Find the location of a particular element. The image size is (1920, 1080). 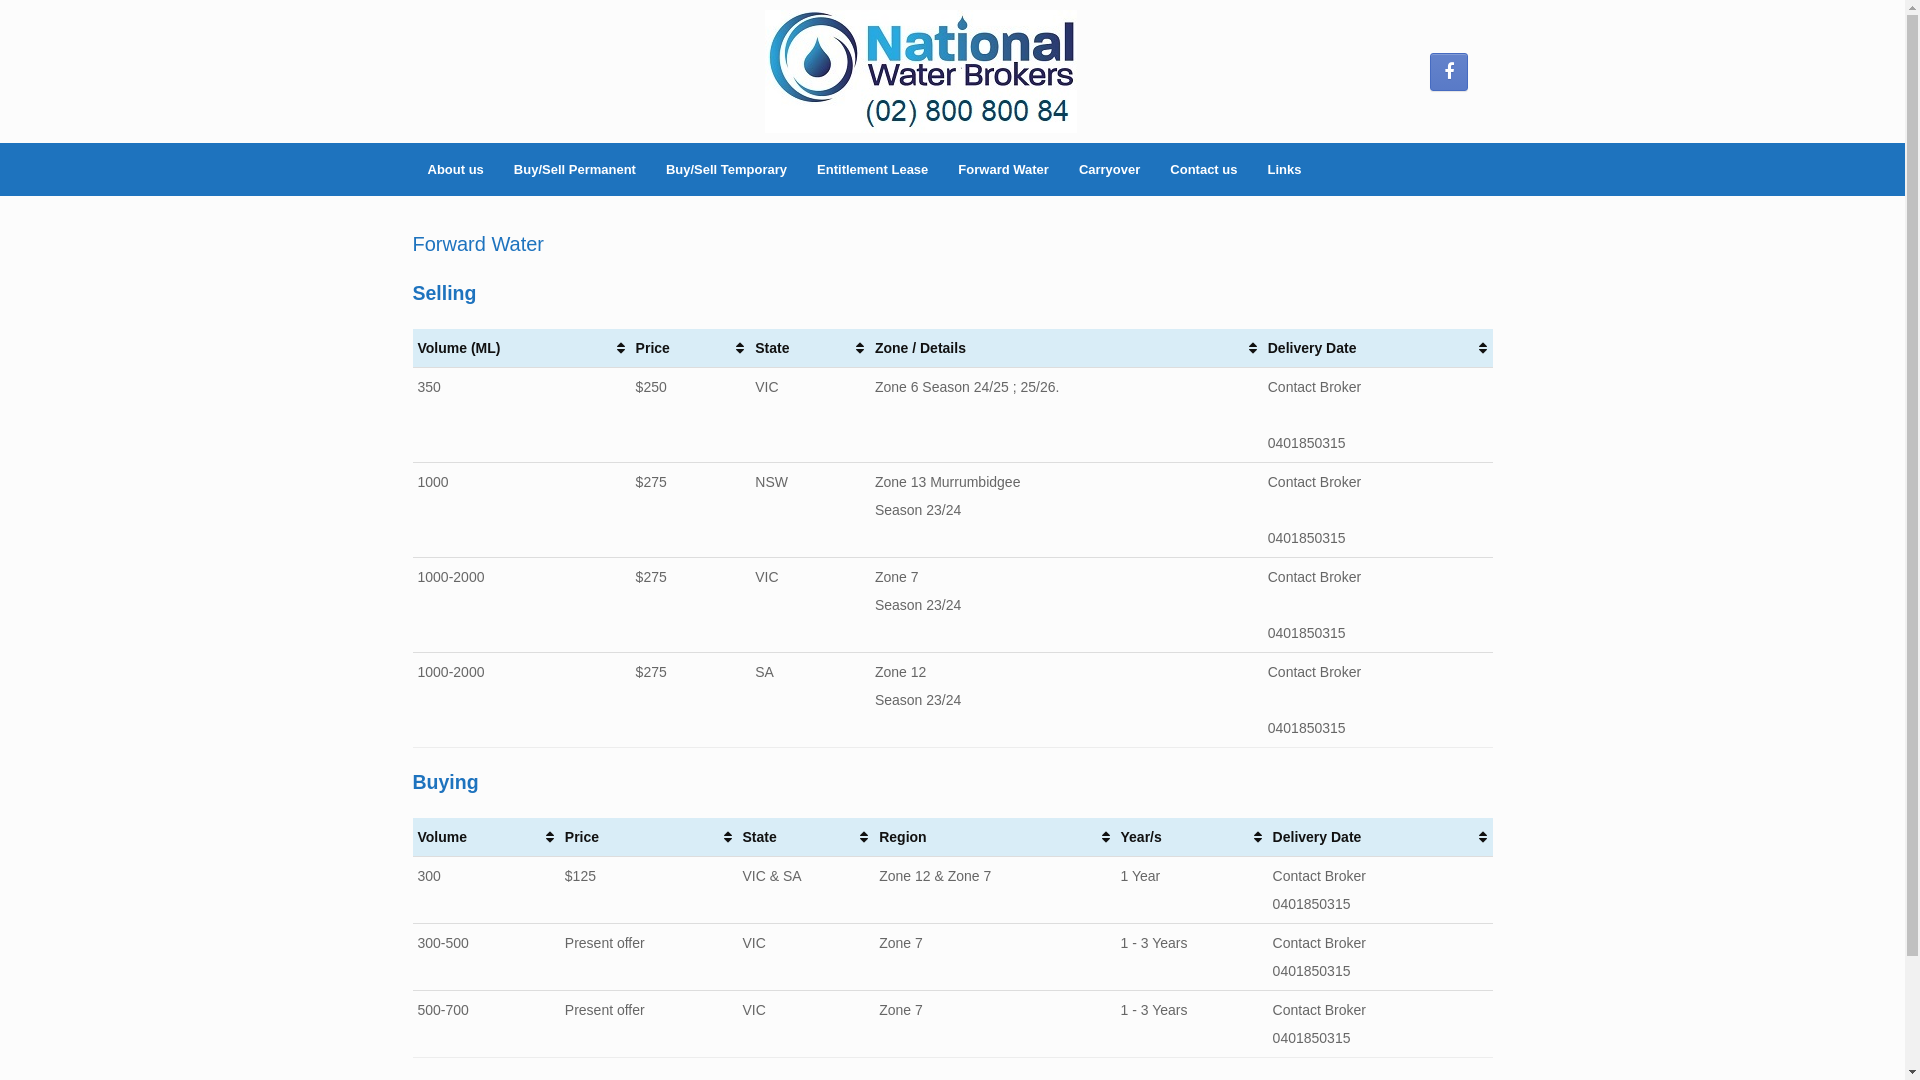

Buy/Sell Permanent is located at coordinates (575, 170).